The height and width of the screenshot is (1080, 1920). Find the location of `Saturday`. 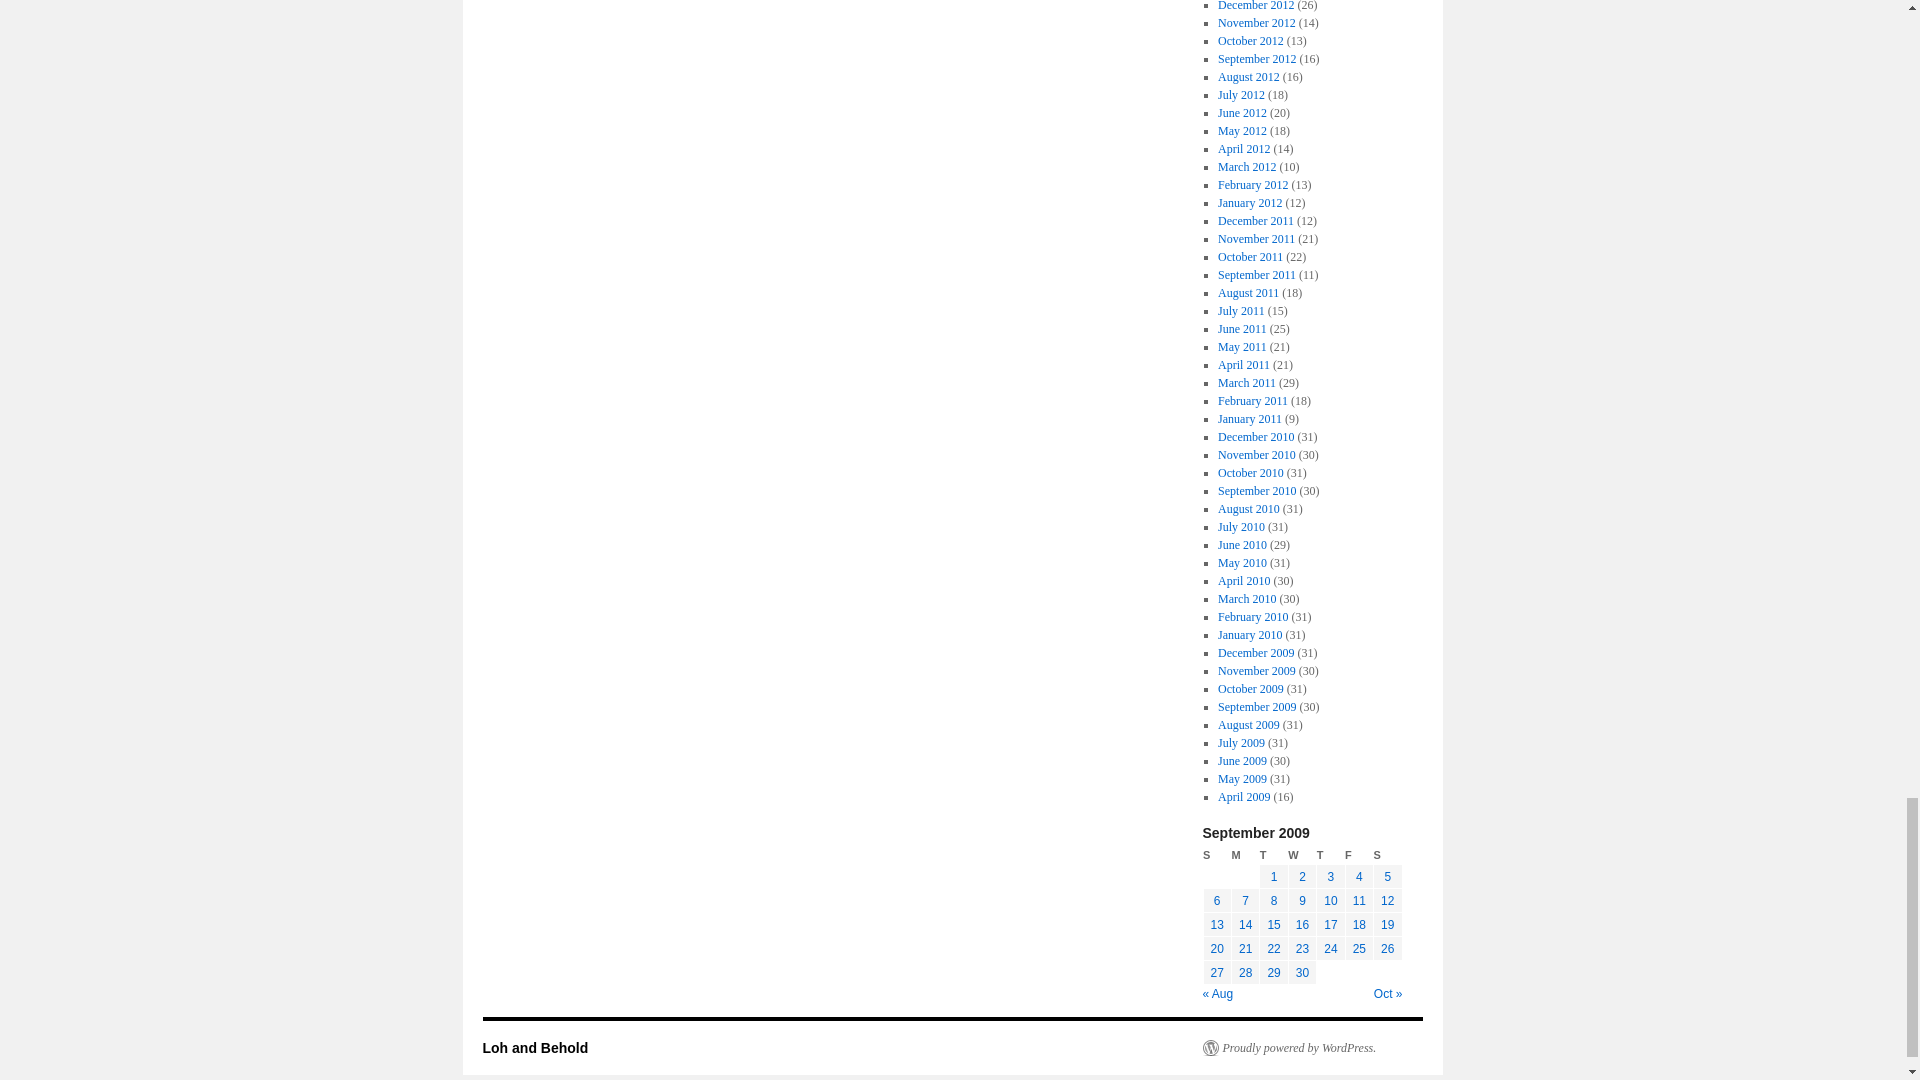

Saturday is located at coordinates (1388, 855).